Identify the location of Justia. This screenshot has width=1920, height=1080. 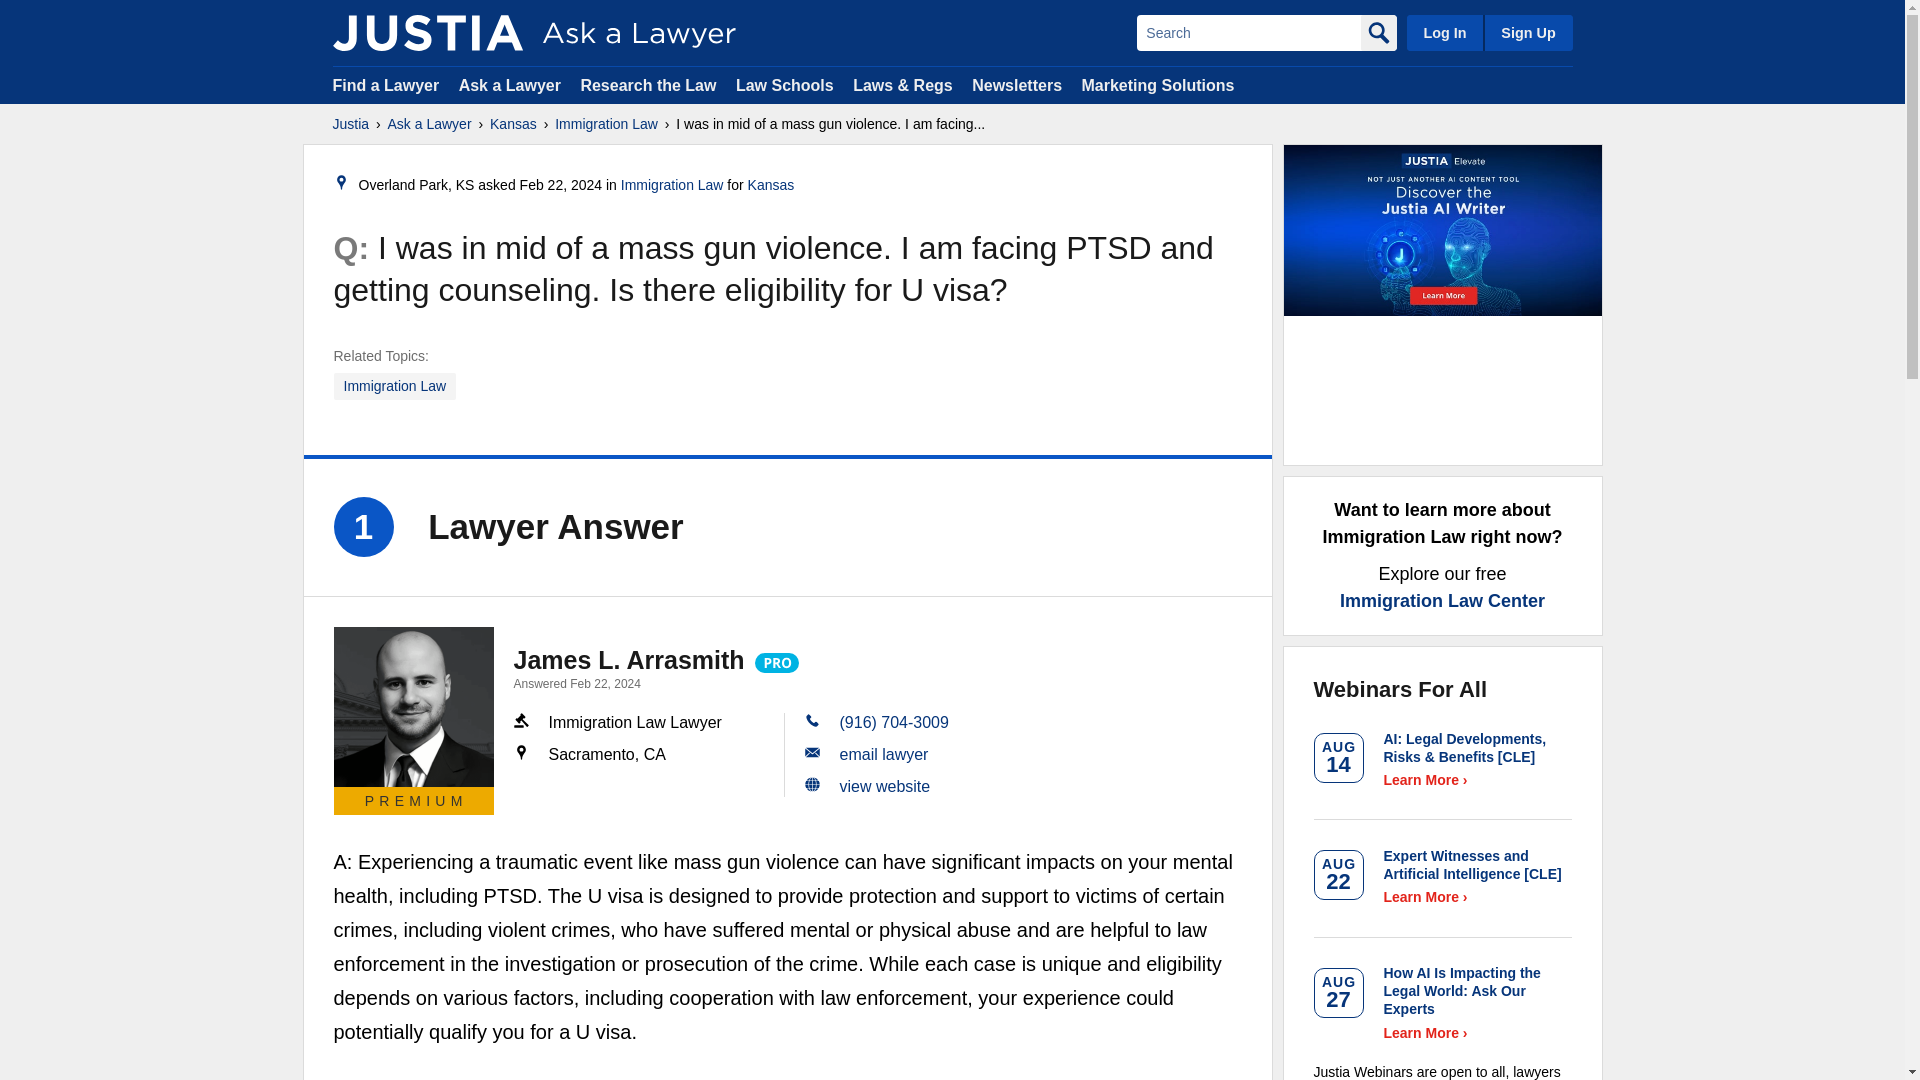
(427, 32).